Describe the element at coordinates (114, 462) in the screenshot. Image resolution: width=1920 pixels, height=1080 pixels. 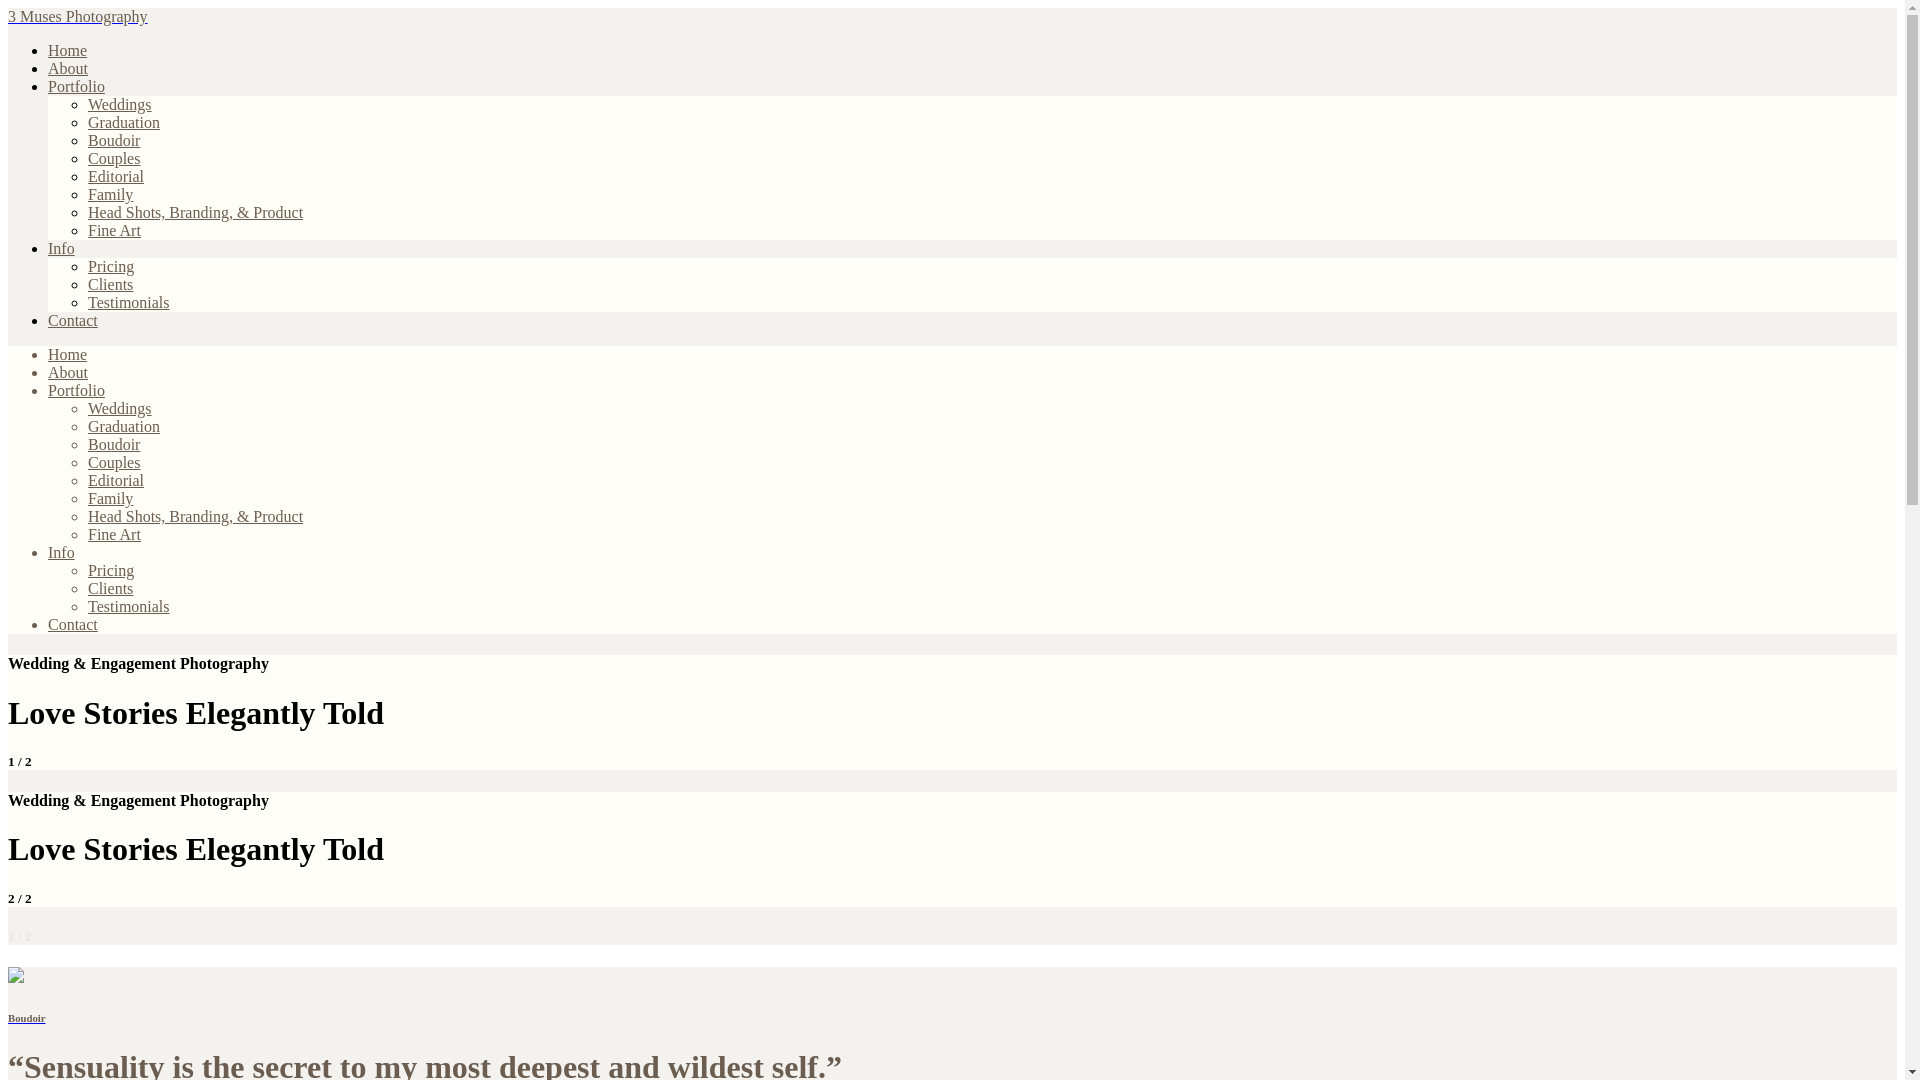
I see `Couples` at that location.